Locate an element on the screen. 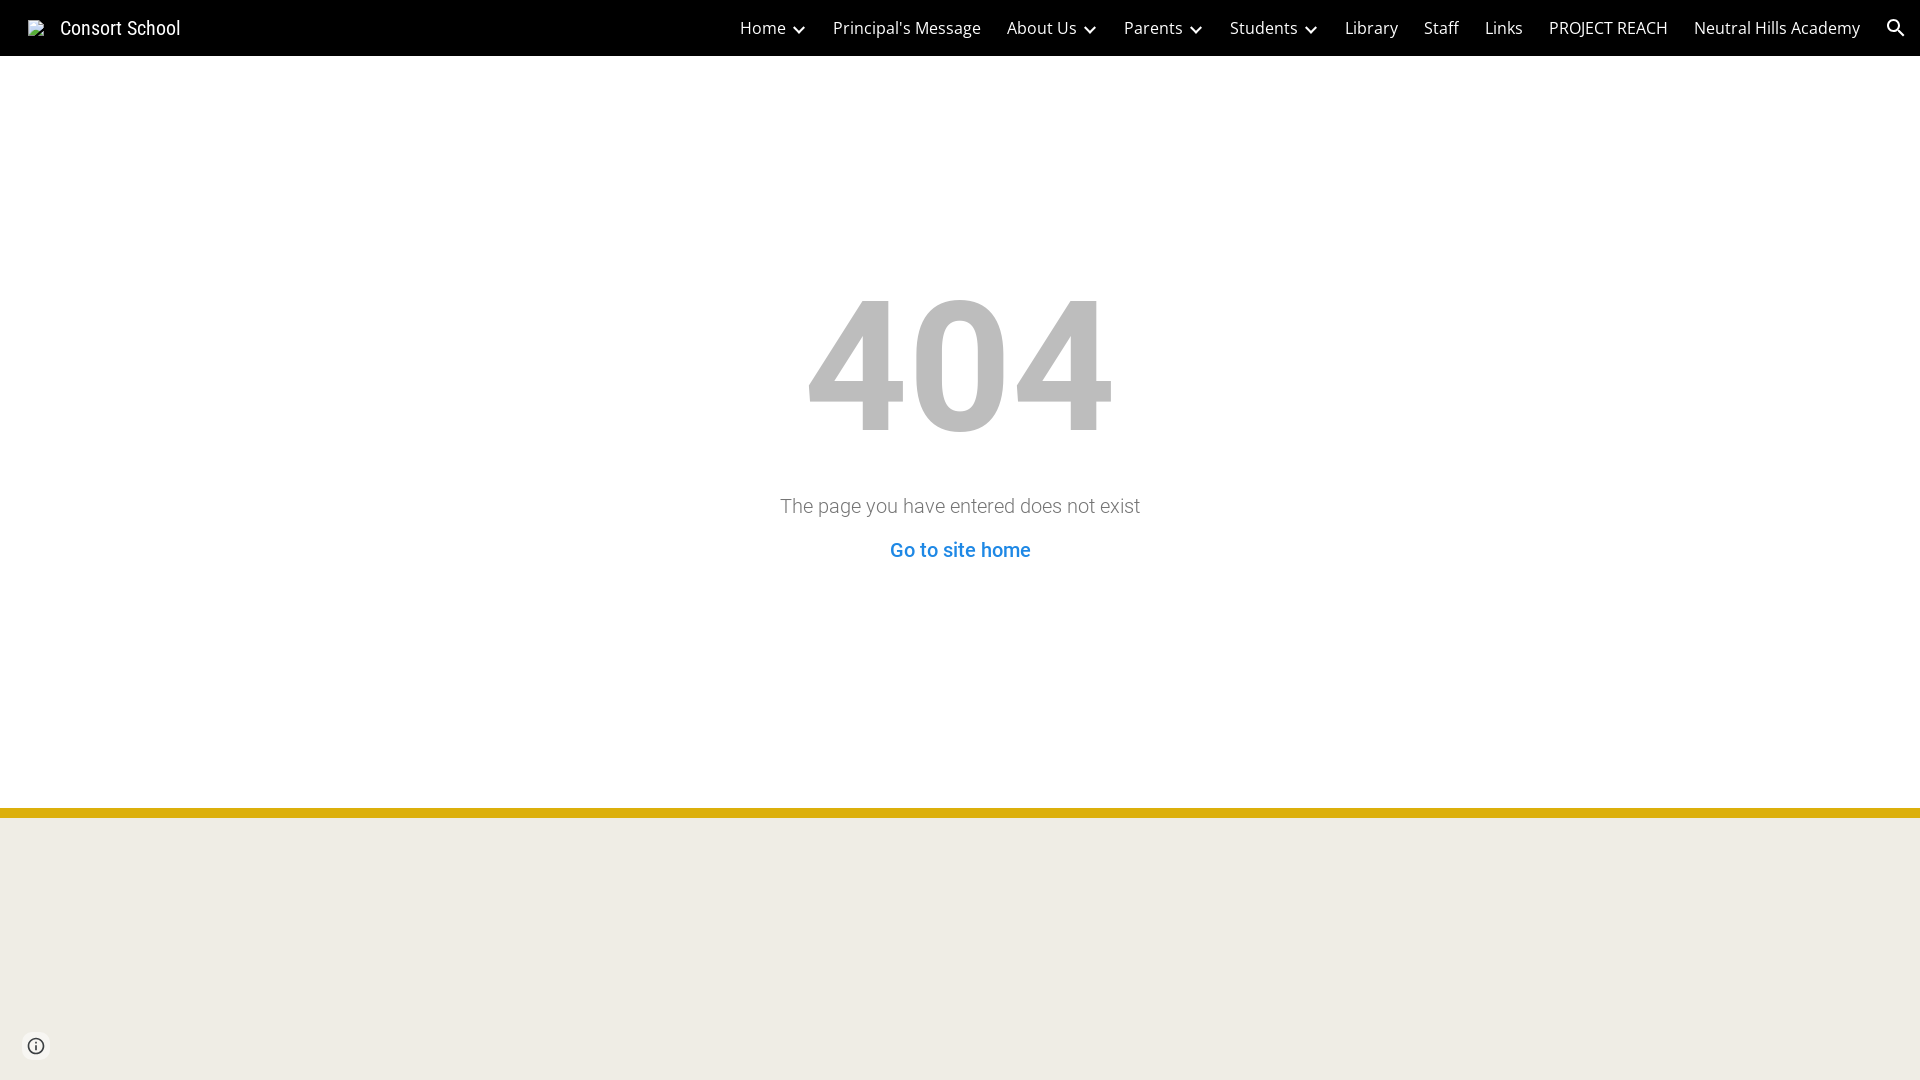 This screenshot has width=1920, height=1080. Principal's Message is located at coordinates (907, 28).